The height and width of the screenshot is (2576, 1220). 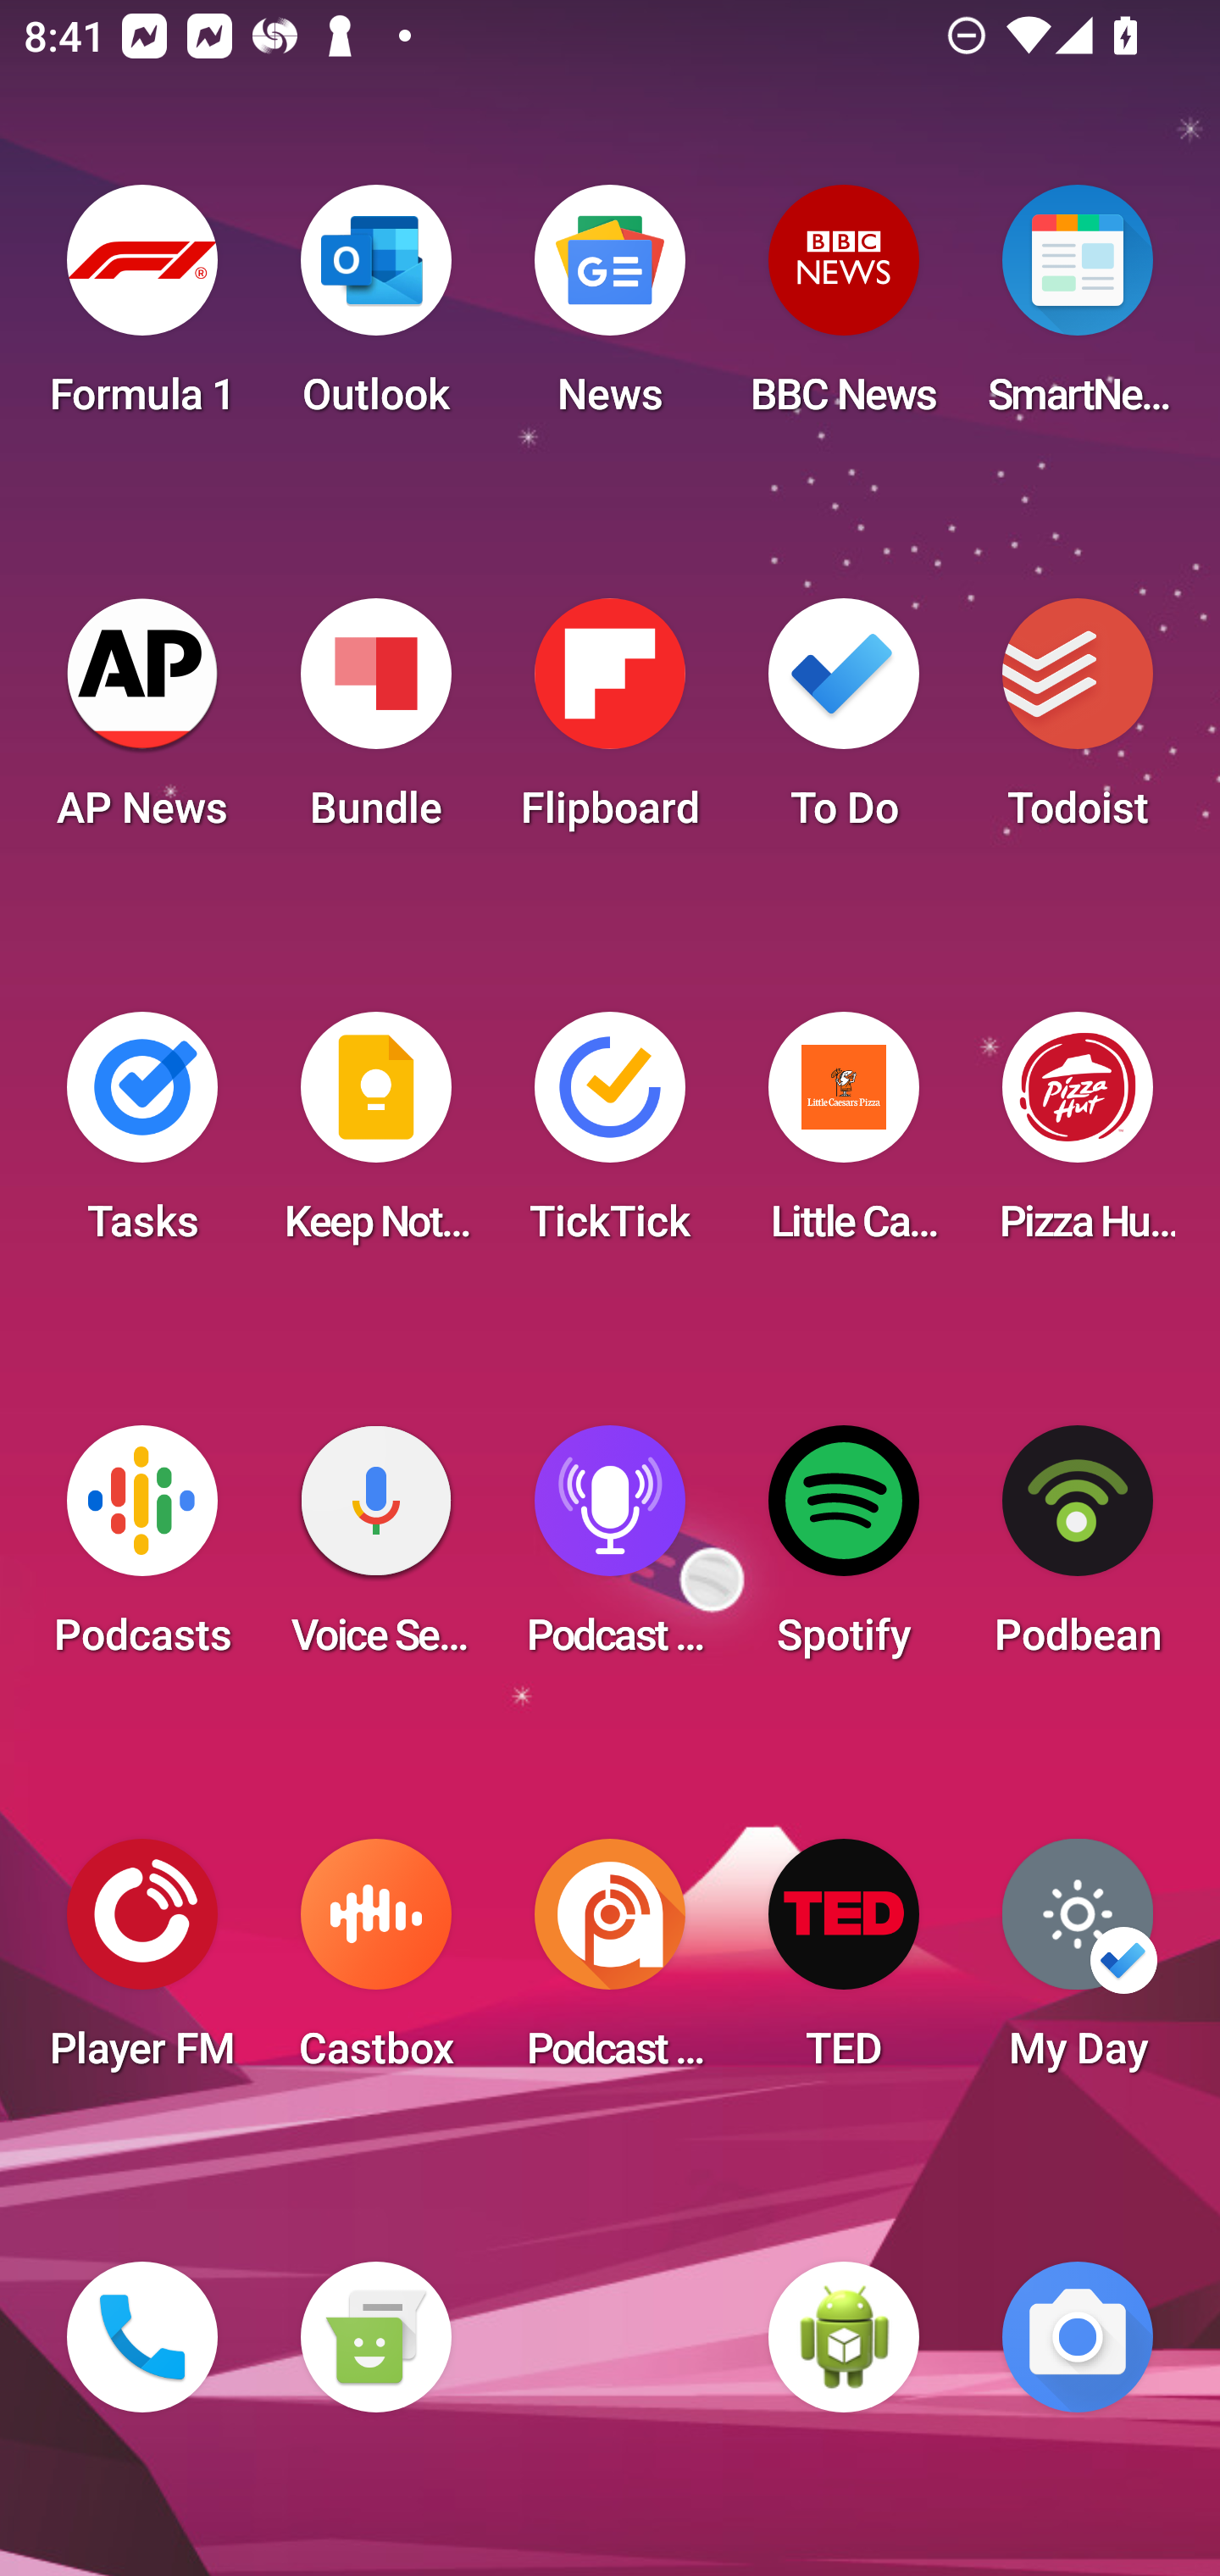 What do you see at coordinates (1078, 2337) in the screenshot?
I see `Camera` at bounding box center [1078, 2337].